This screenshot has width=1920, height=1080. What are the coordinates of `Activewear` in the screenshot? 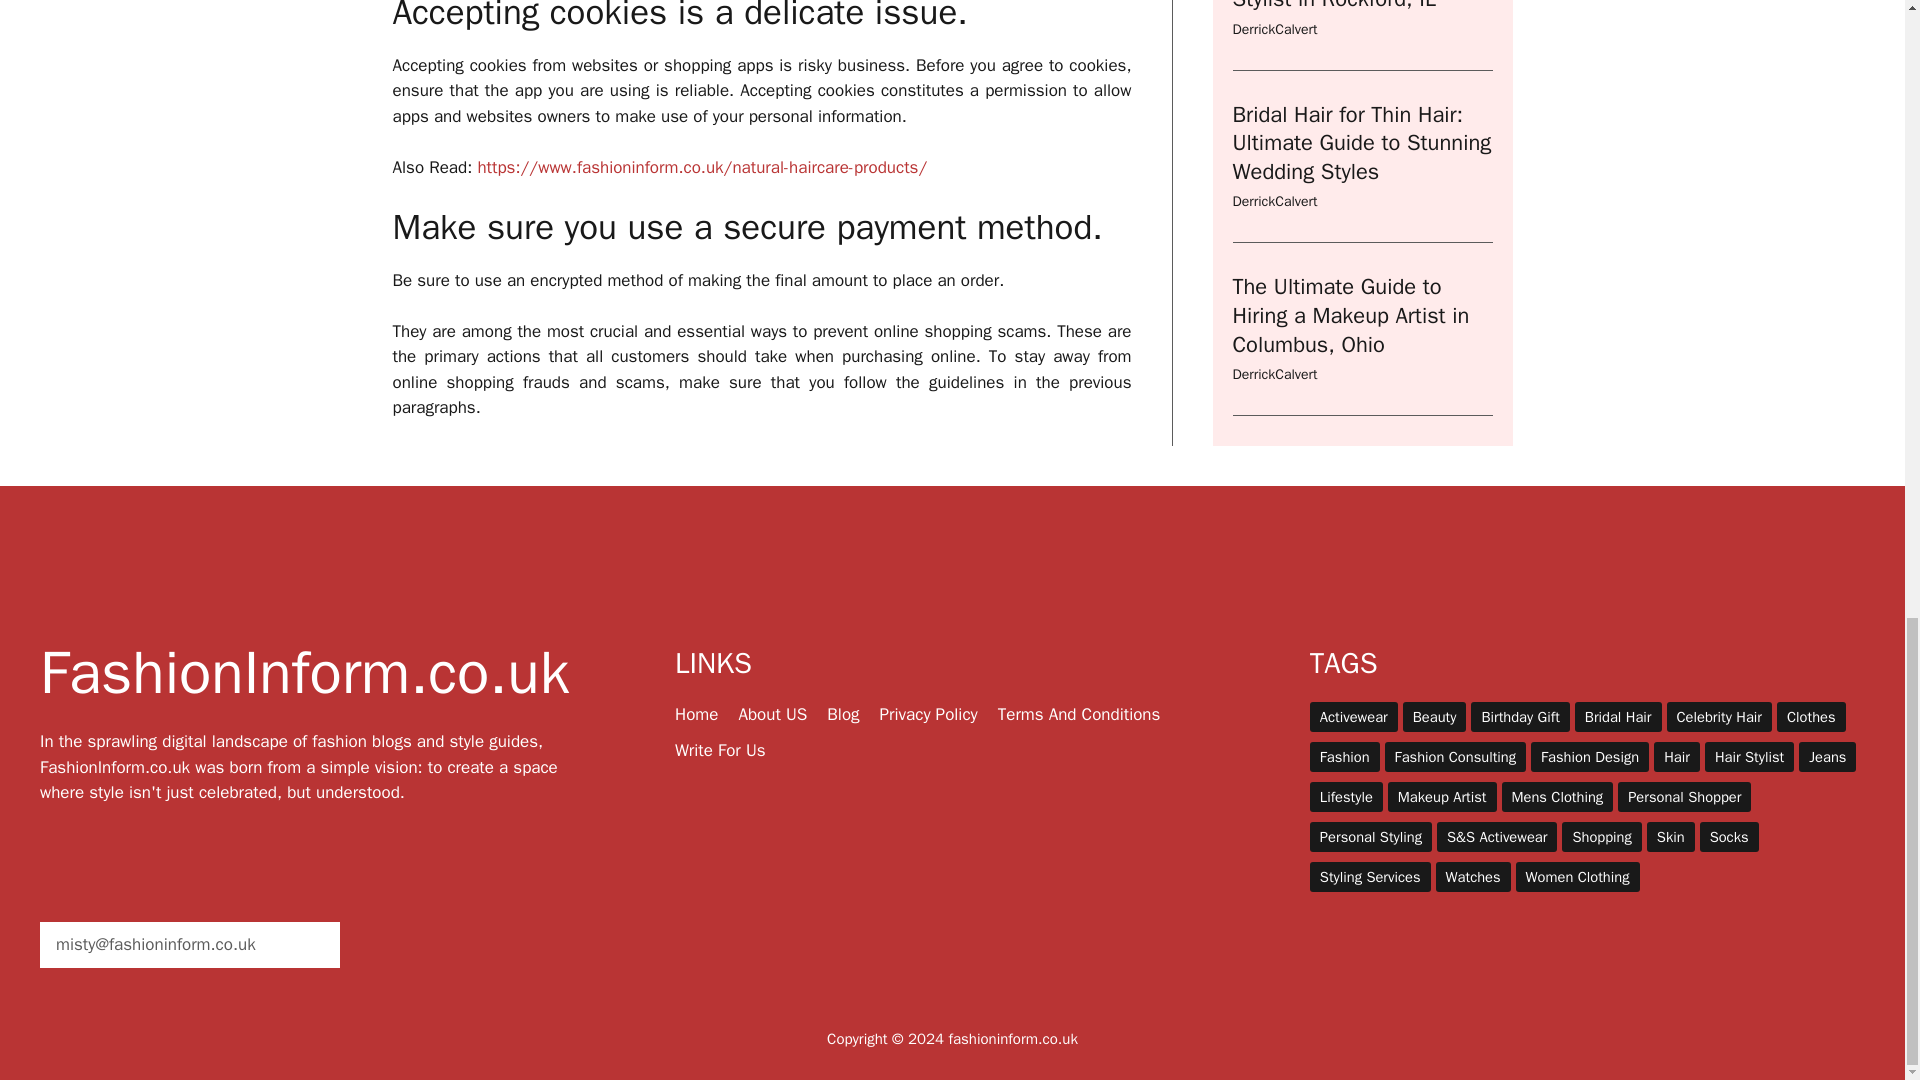 It's located at (1353, 717).